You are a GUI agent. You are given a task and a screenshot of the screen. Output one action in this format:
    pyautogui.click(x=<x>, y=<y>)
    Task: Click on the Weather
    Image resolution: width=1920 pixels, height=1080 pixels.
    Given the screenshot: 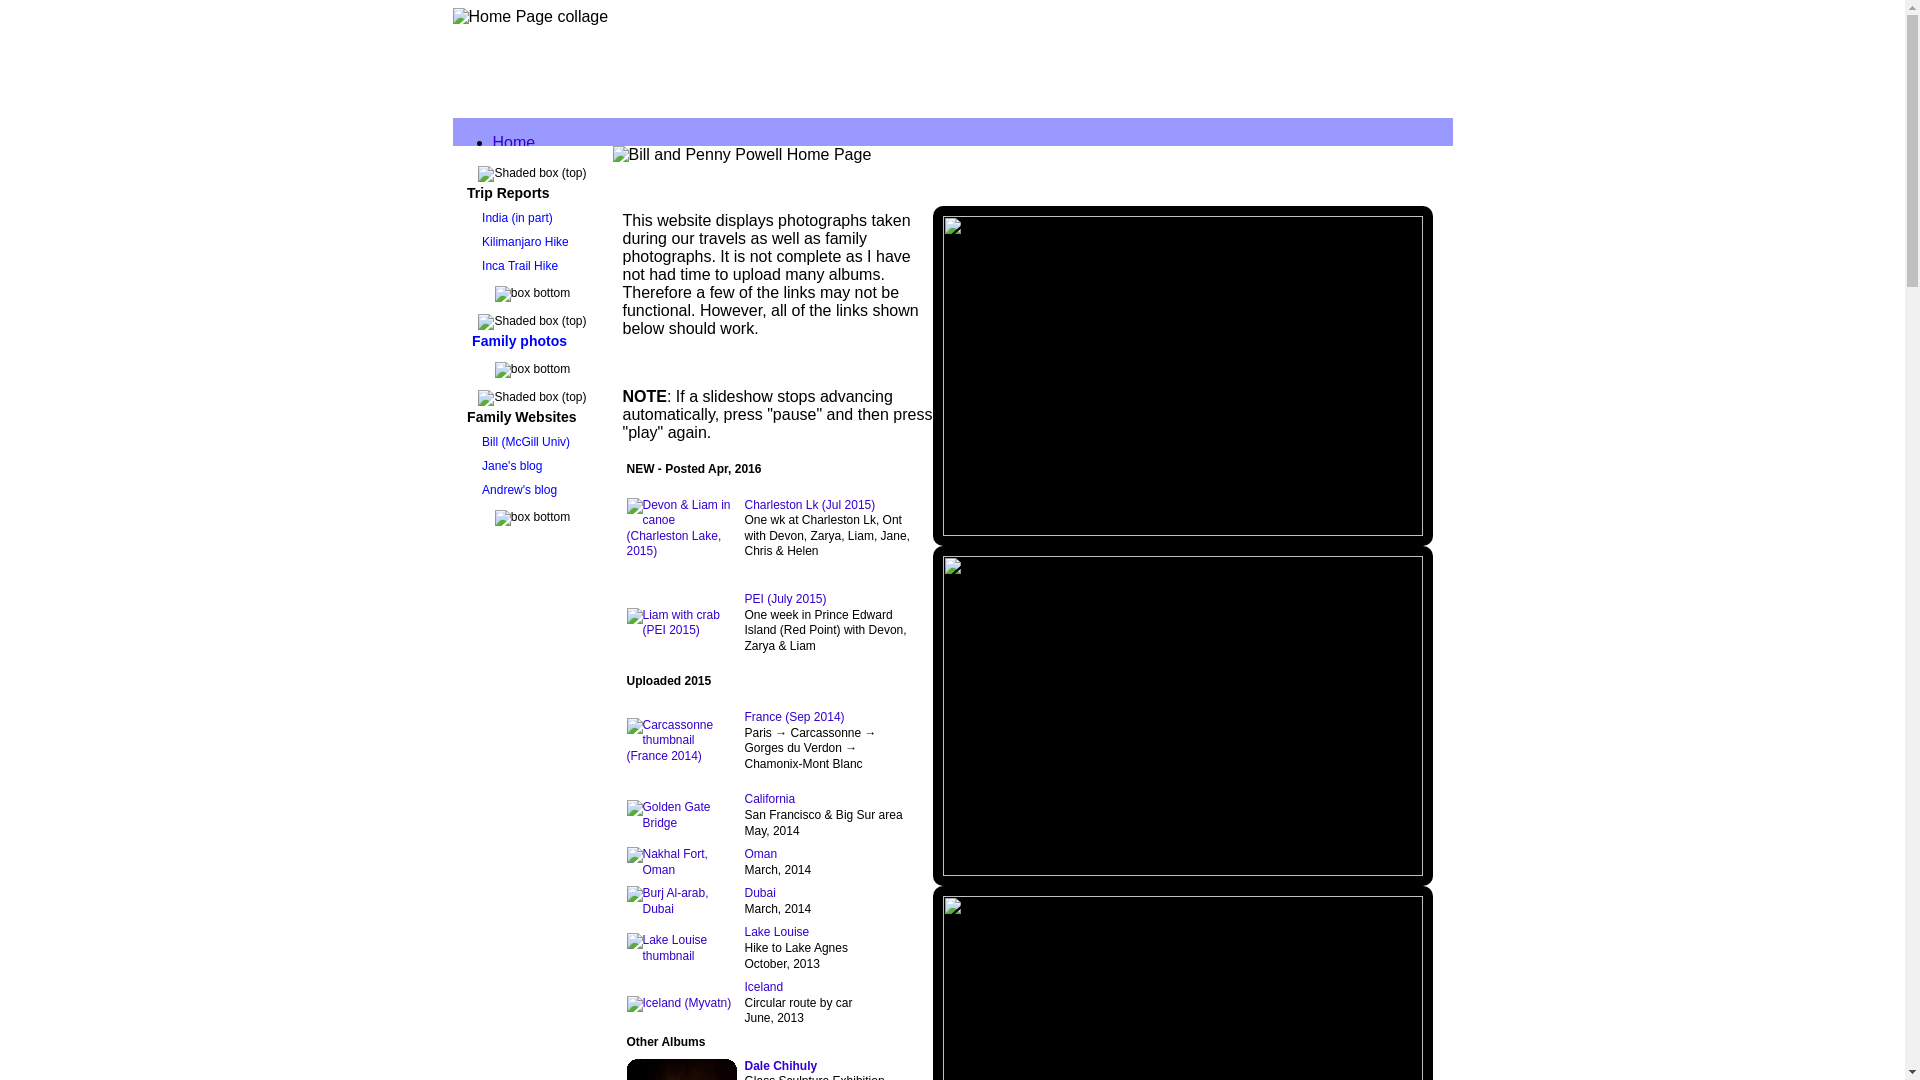 What is the action you would take?
    pyautogui.click(x=562, y=592)
    